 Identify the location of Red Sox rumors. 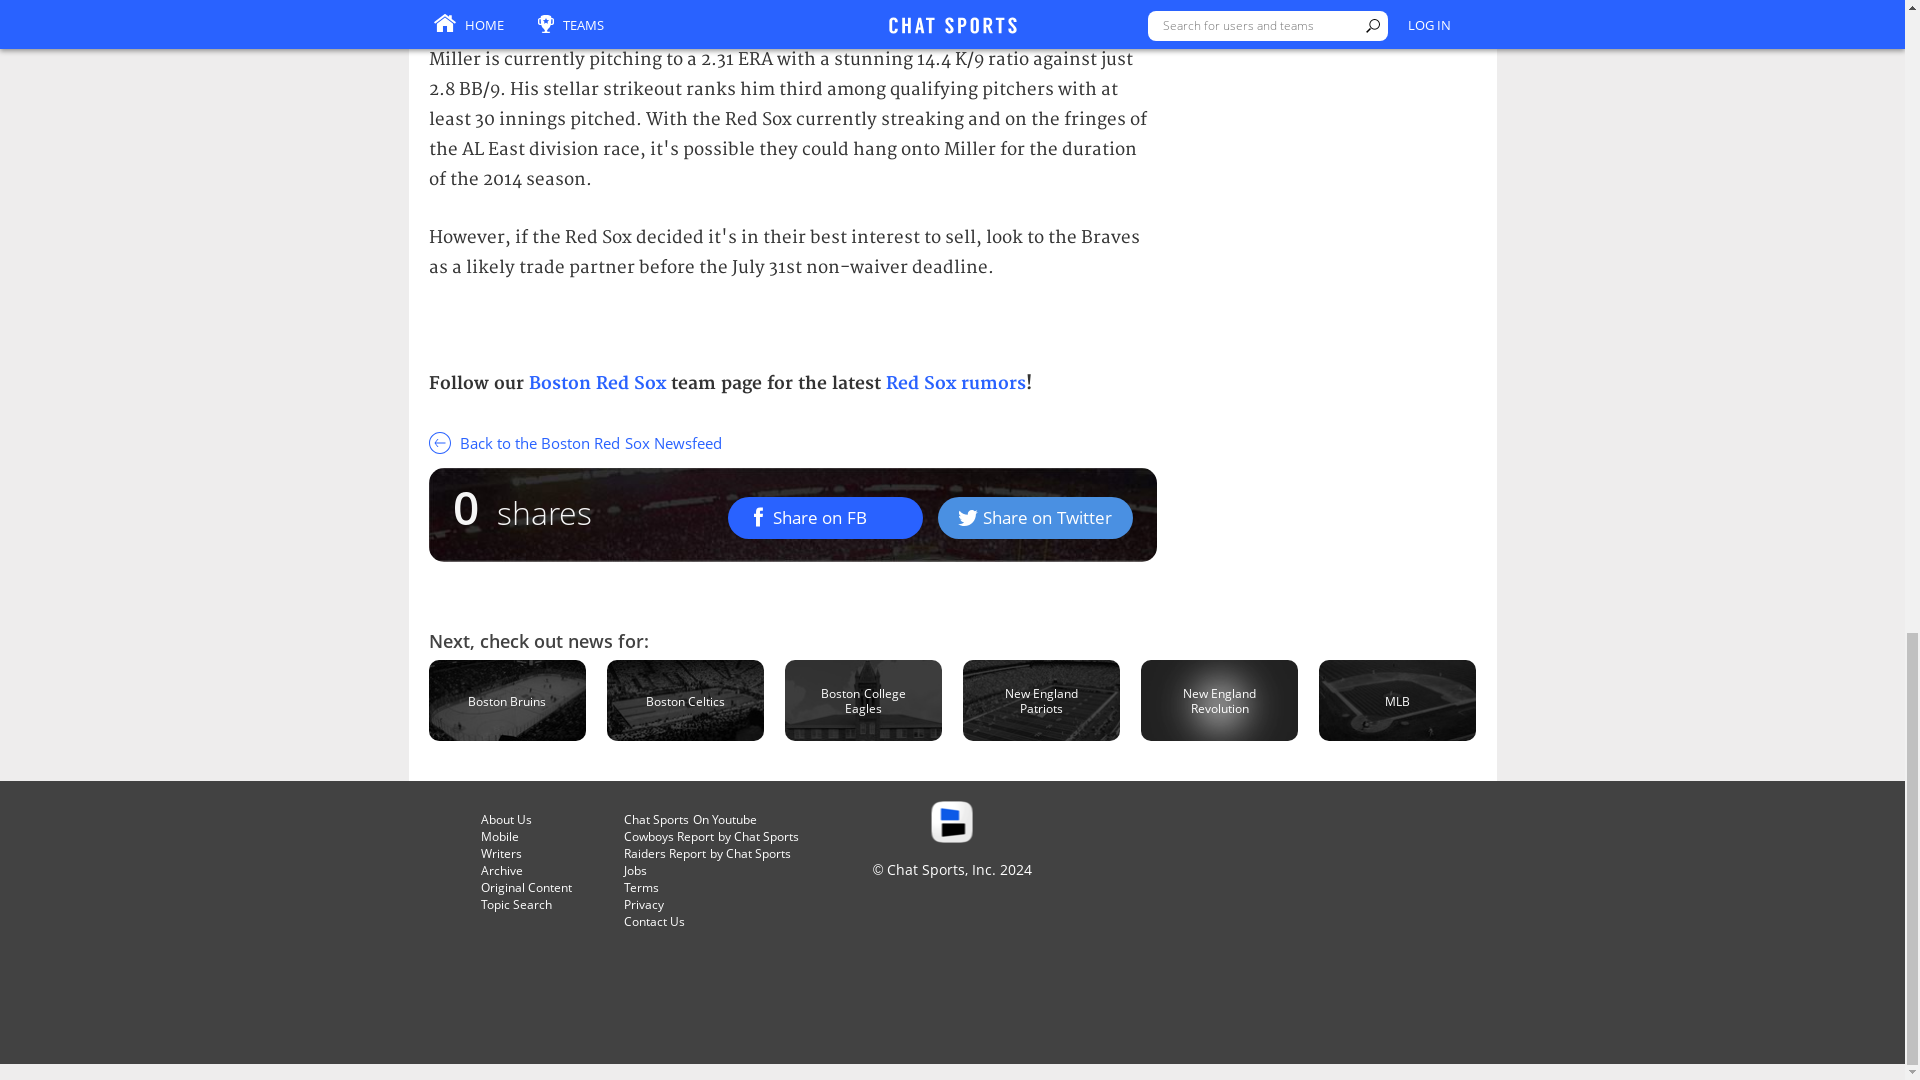
(955, 383).